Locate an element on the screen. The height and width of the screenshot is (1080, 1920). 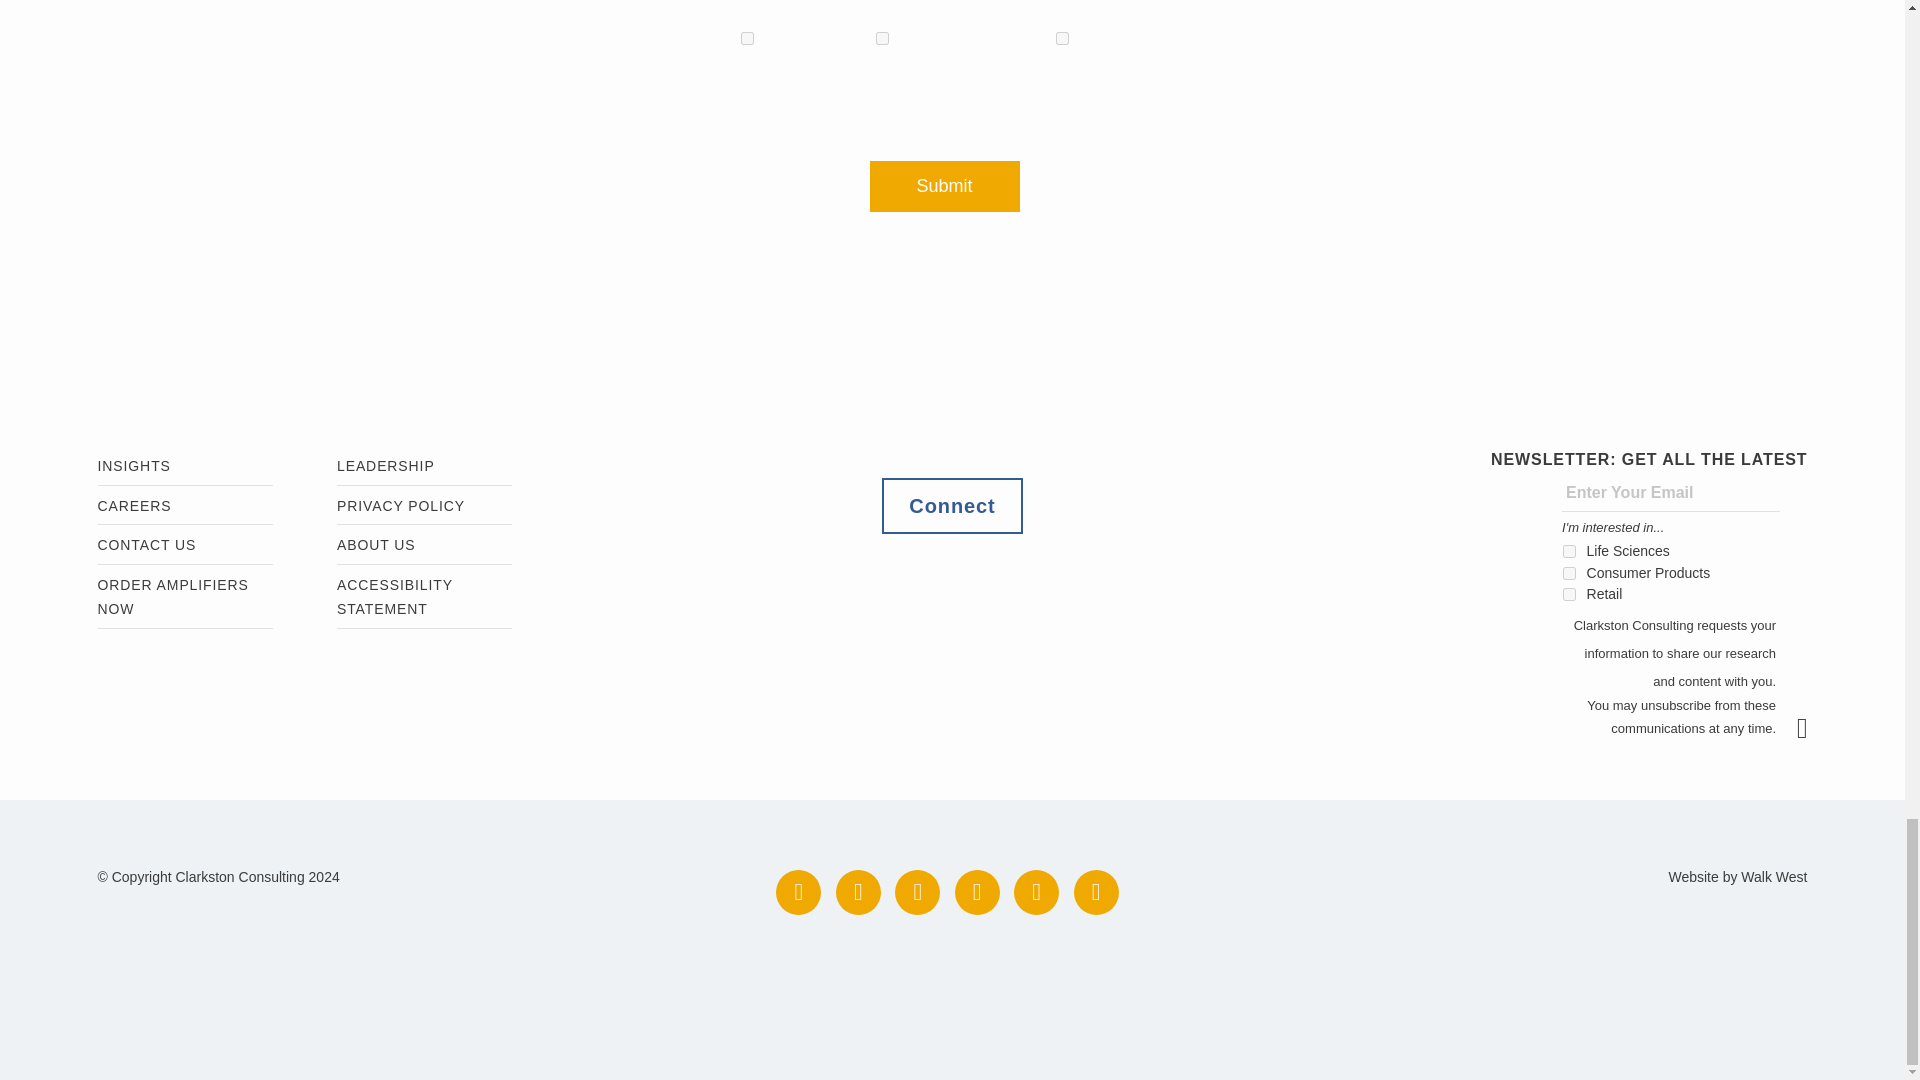
Submit is located at coordinates (944, 186).